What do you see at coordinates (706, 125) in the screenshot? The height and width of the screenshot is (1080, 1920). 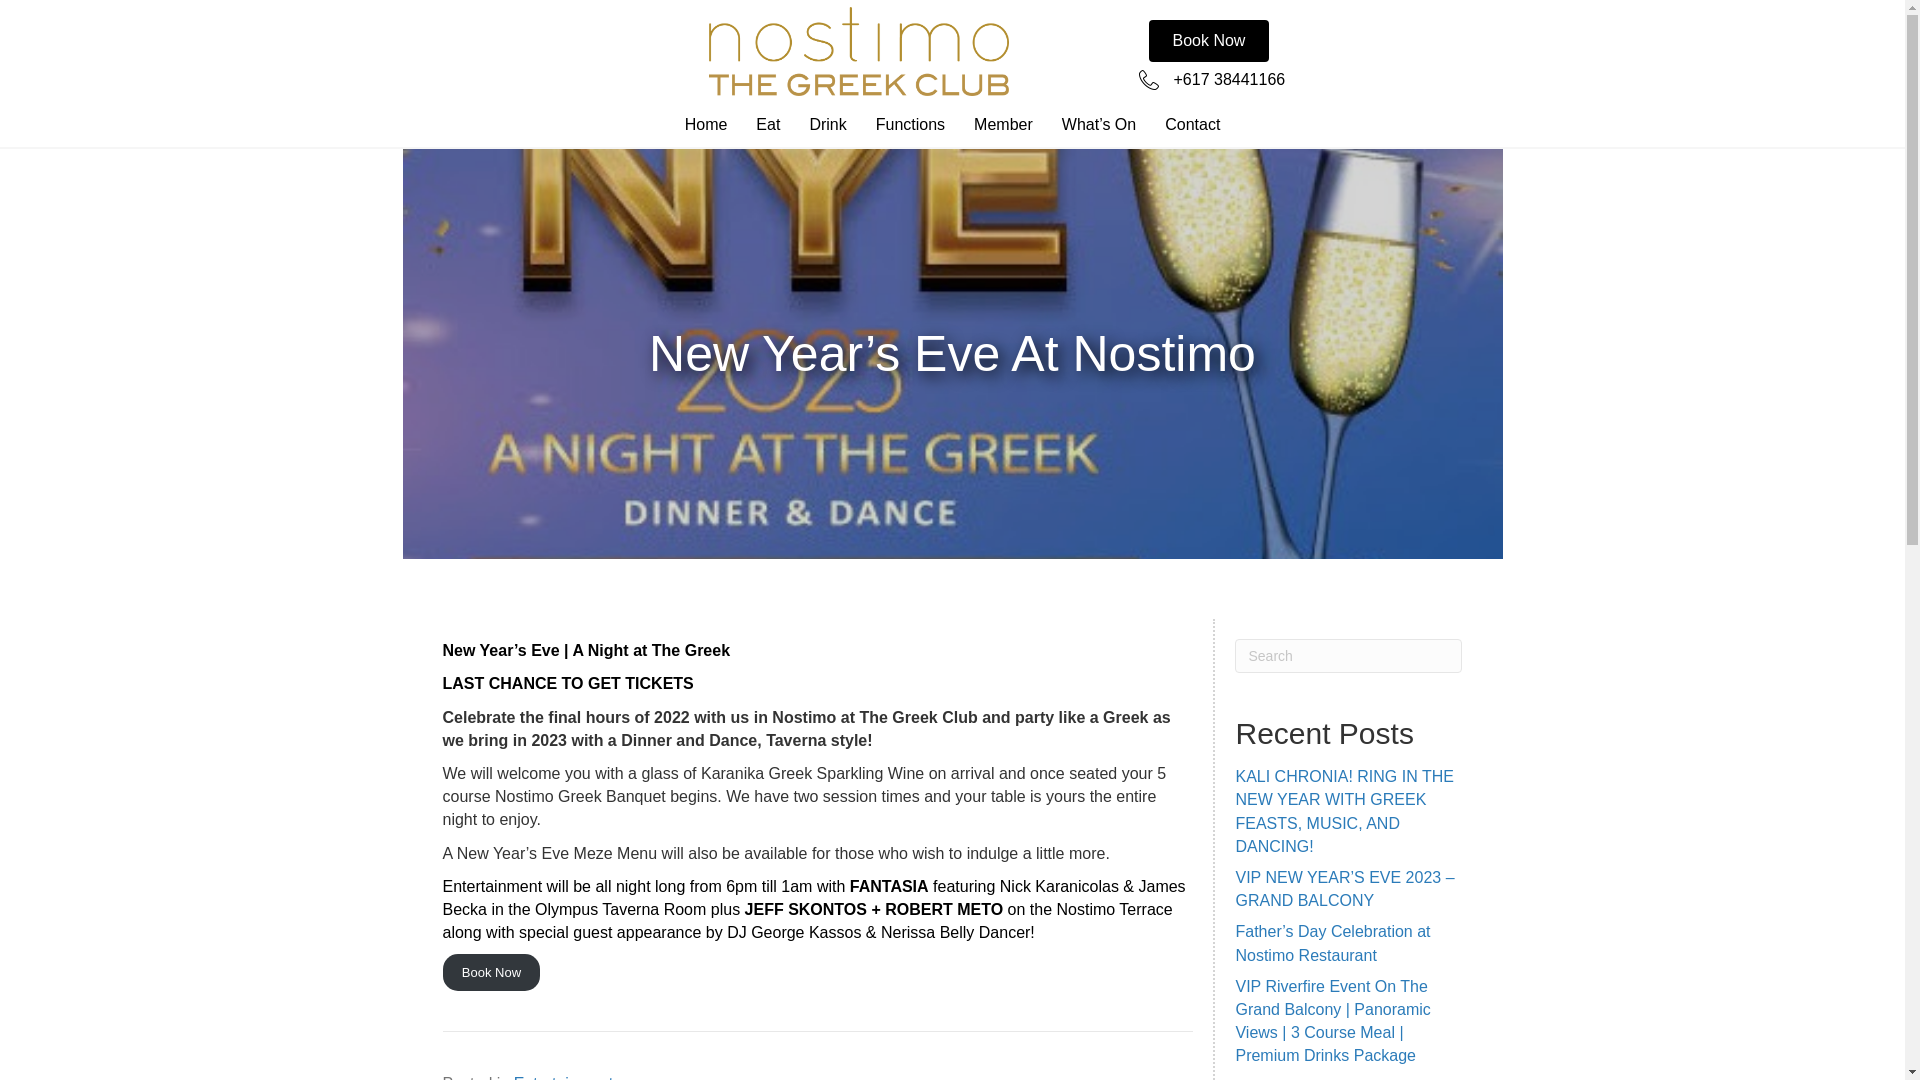 I see `Home` at bounding box center [706, 125].